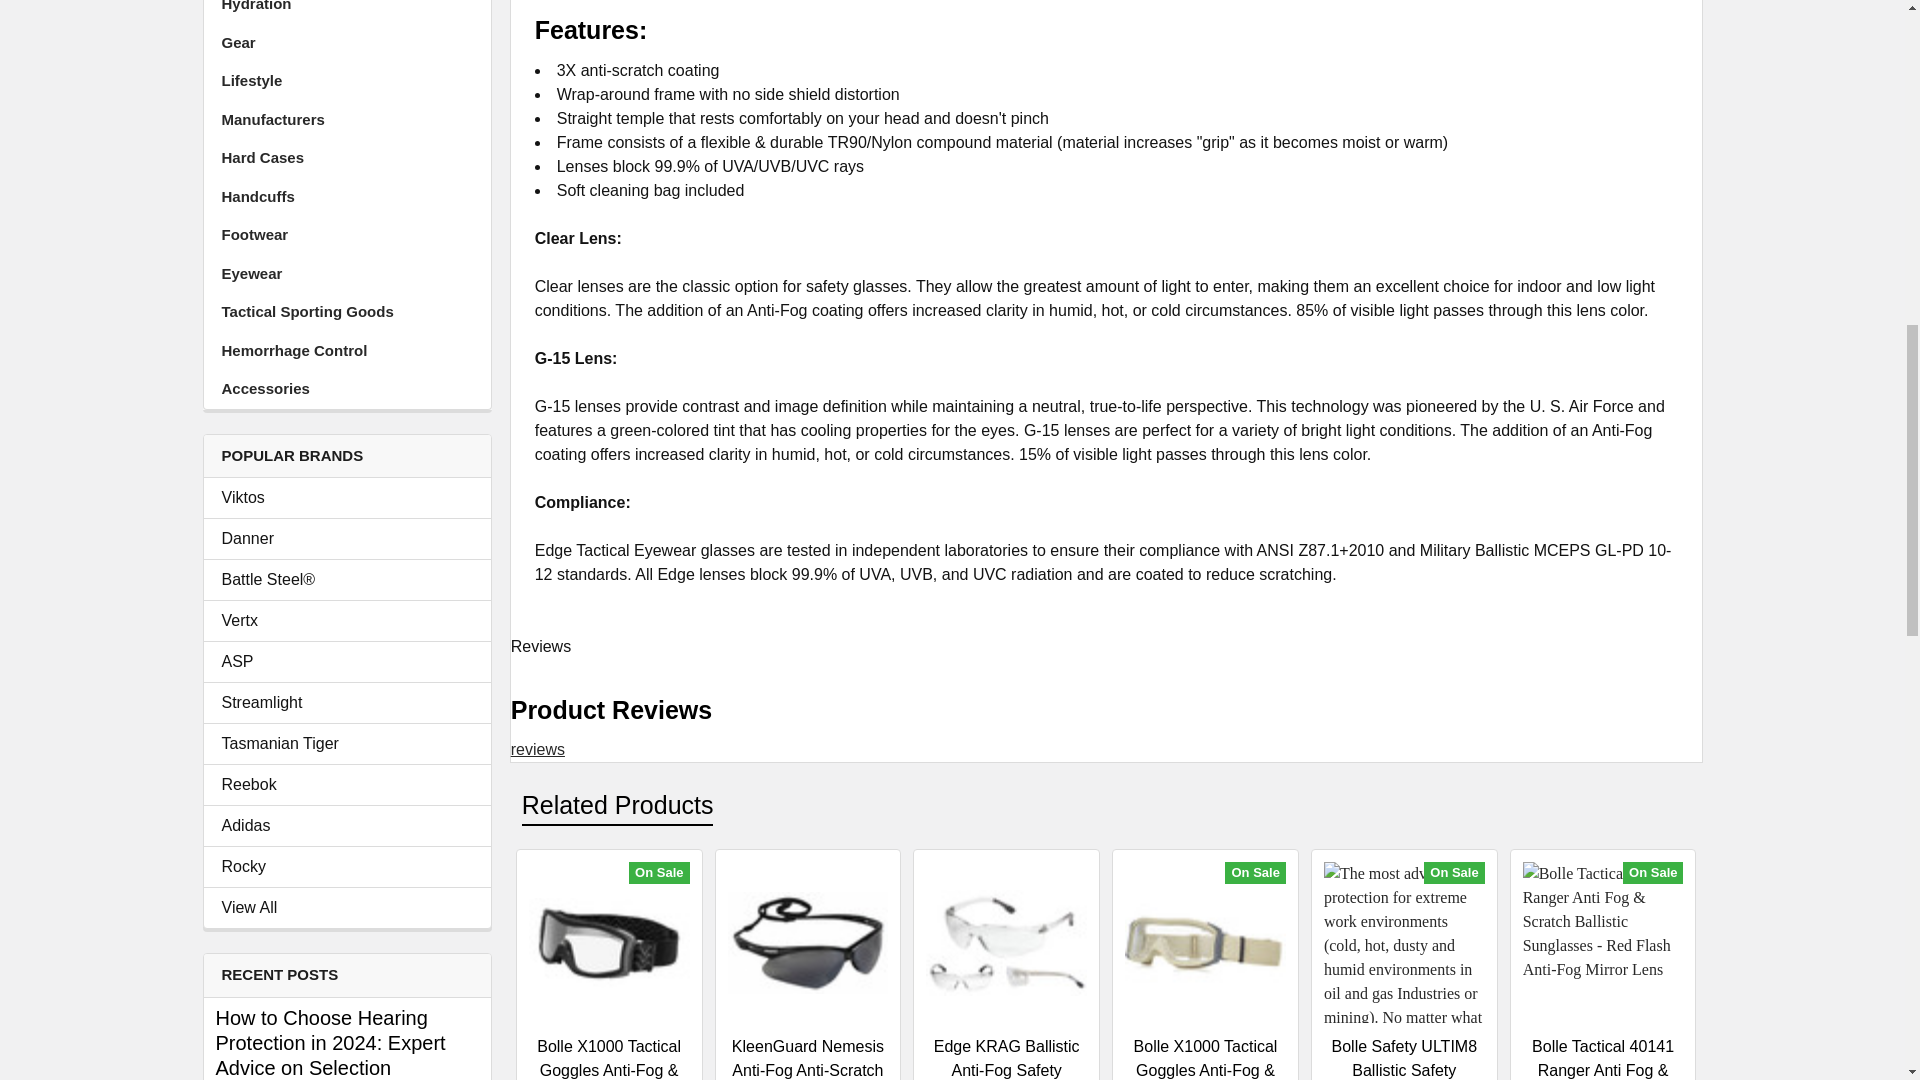 This screenshot has height=1080, width=1920. Describe the element at coordinates (347, 867) in the screenshot. I see `Rocky` at that location.